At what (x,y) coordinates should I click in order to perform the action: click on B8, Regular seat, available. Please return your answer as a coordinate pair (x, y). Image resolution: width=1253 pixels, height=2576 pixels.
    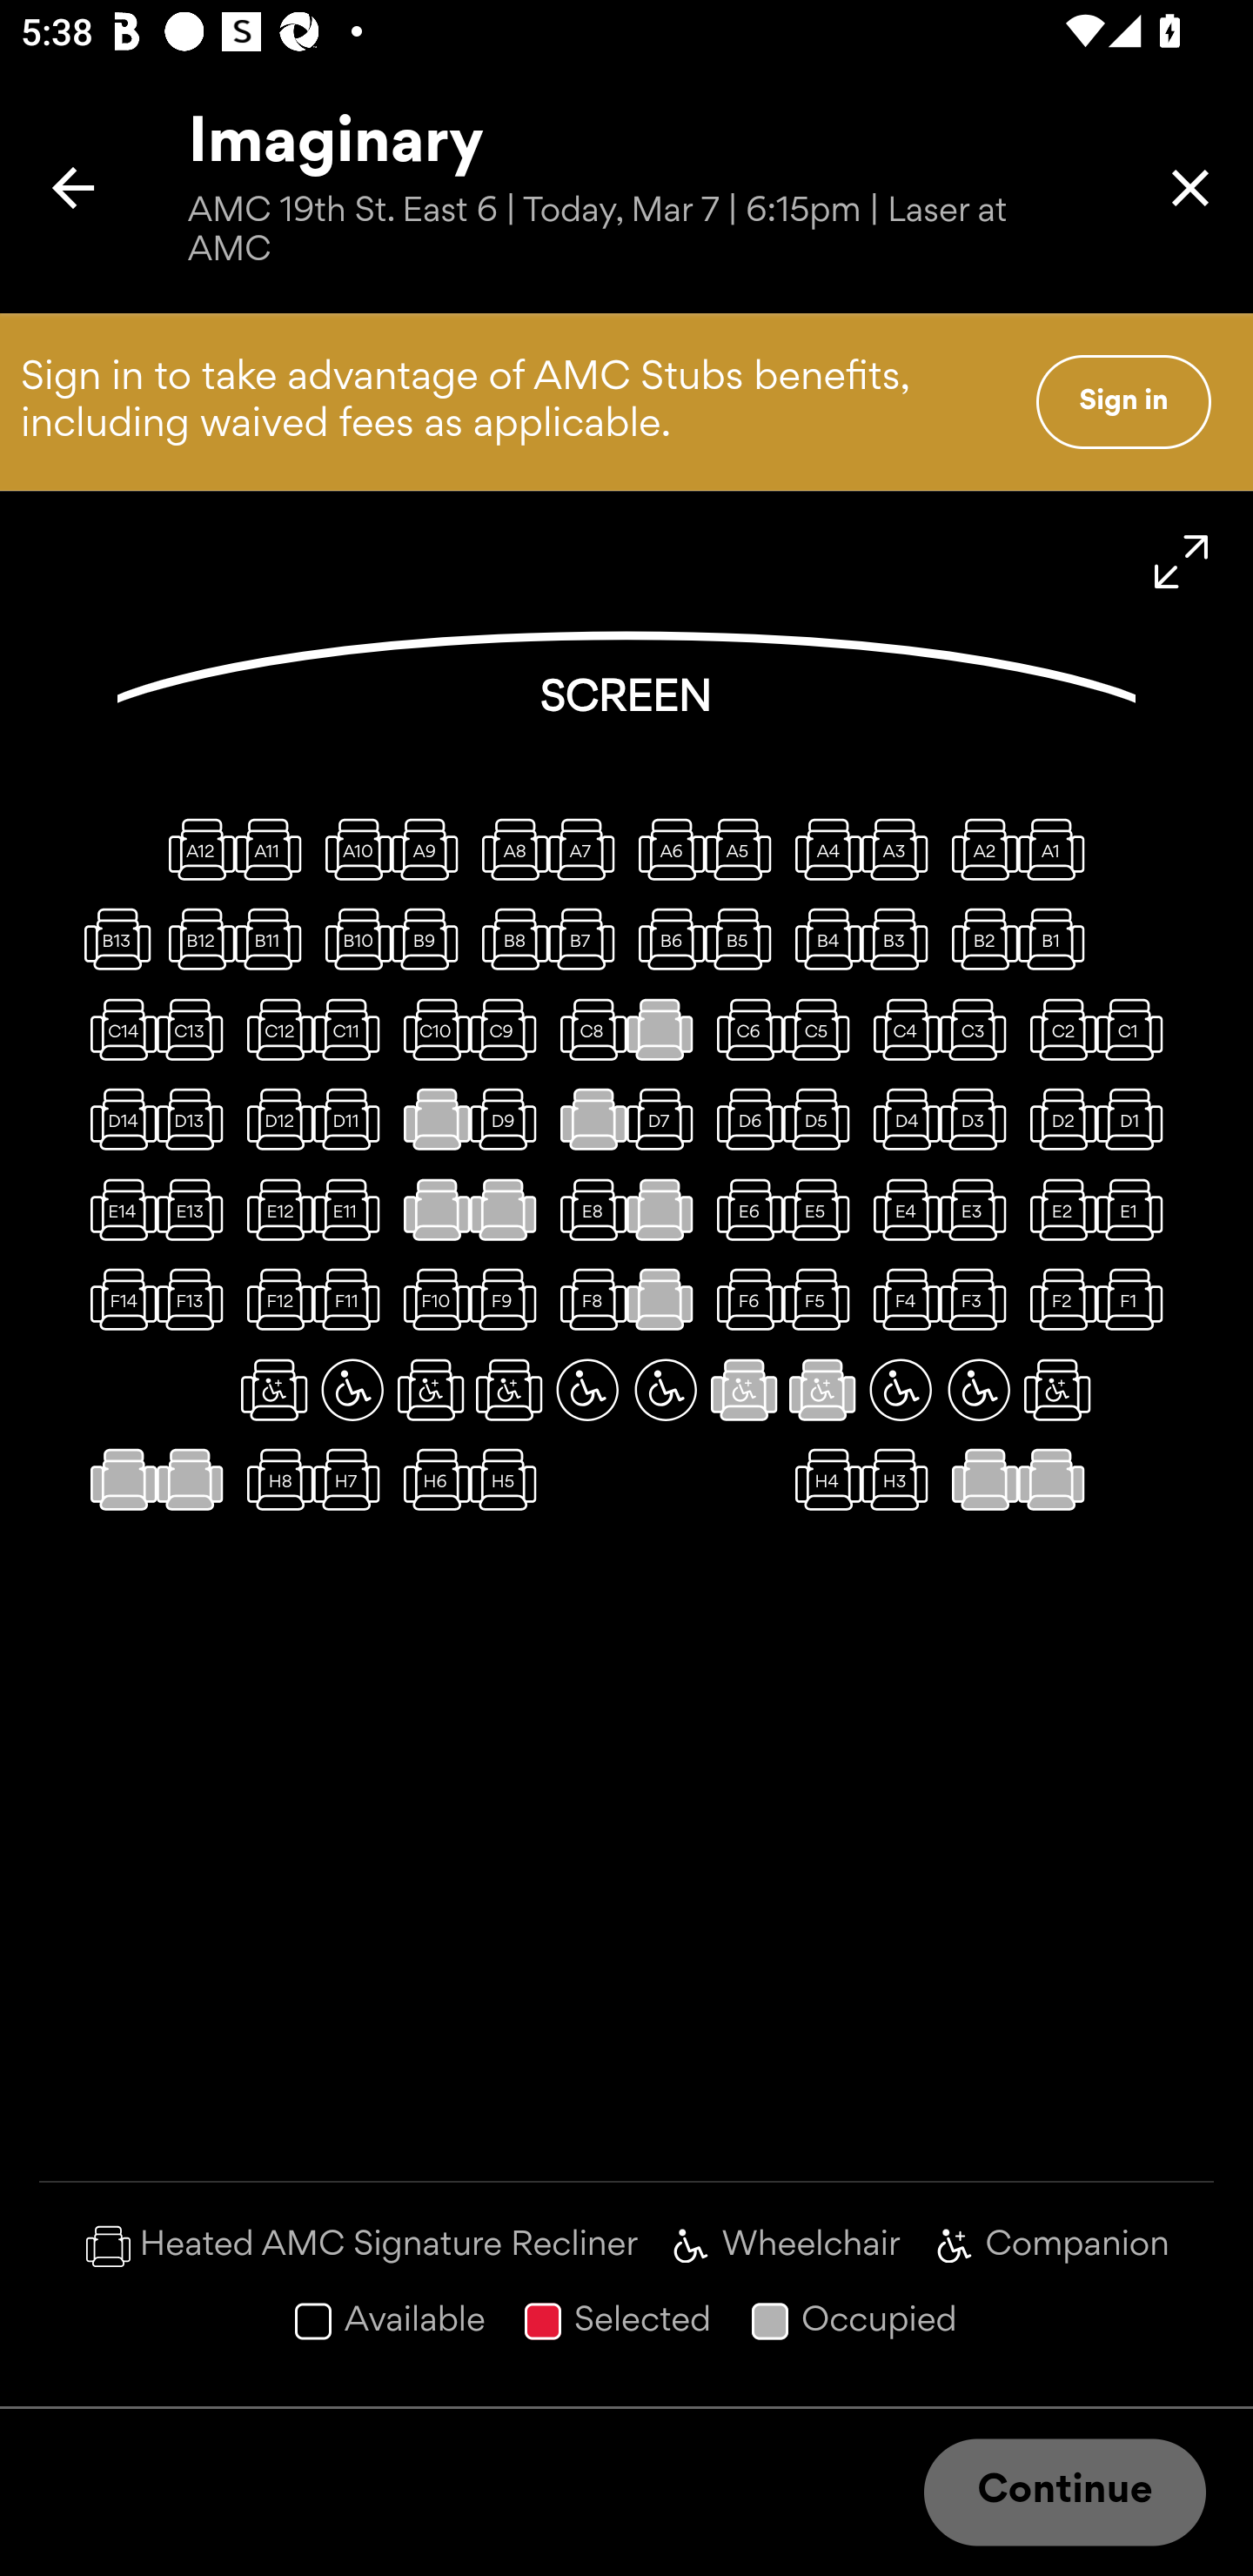
    Looking at the image, I should click on (509, 938).